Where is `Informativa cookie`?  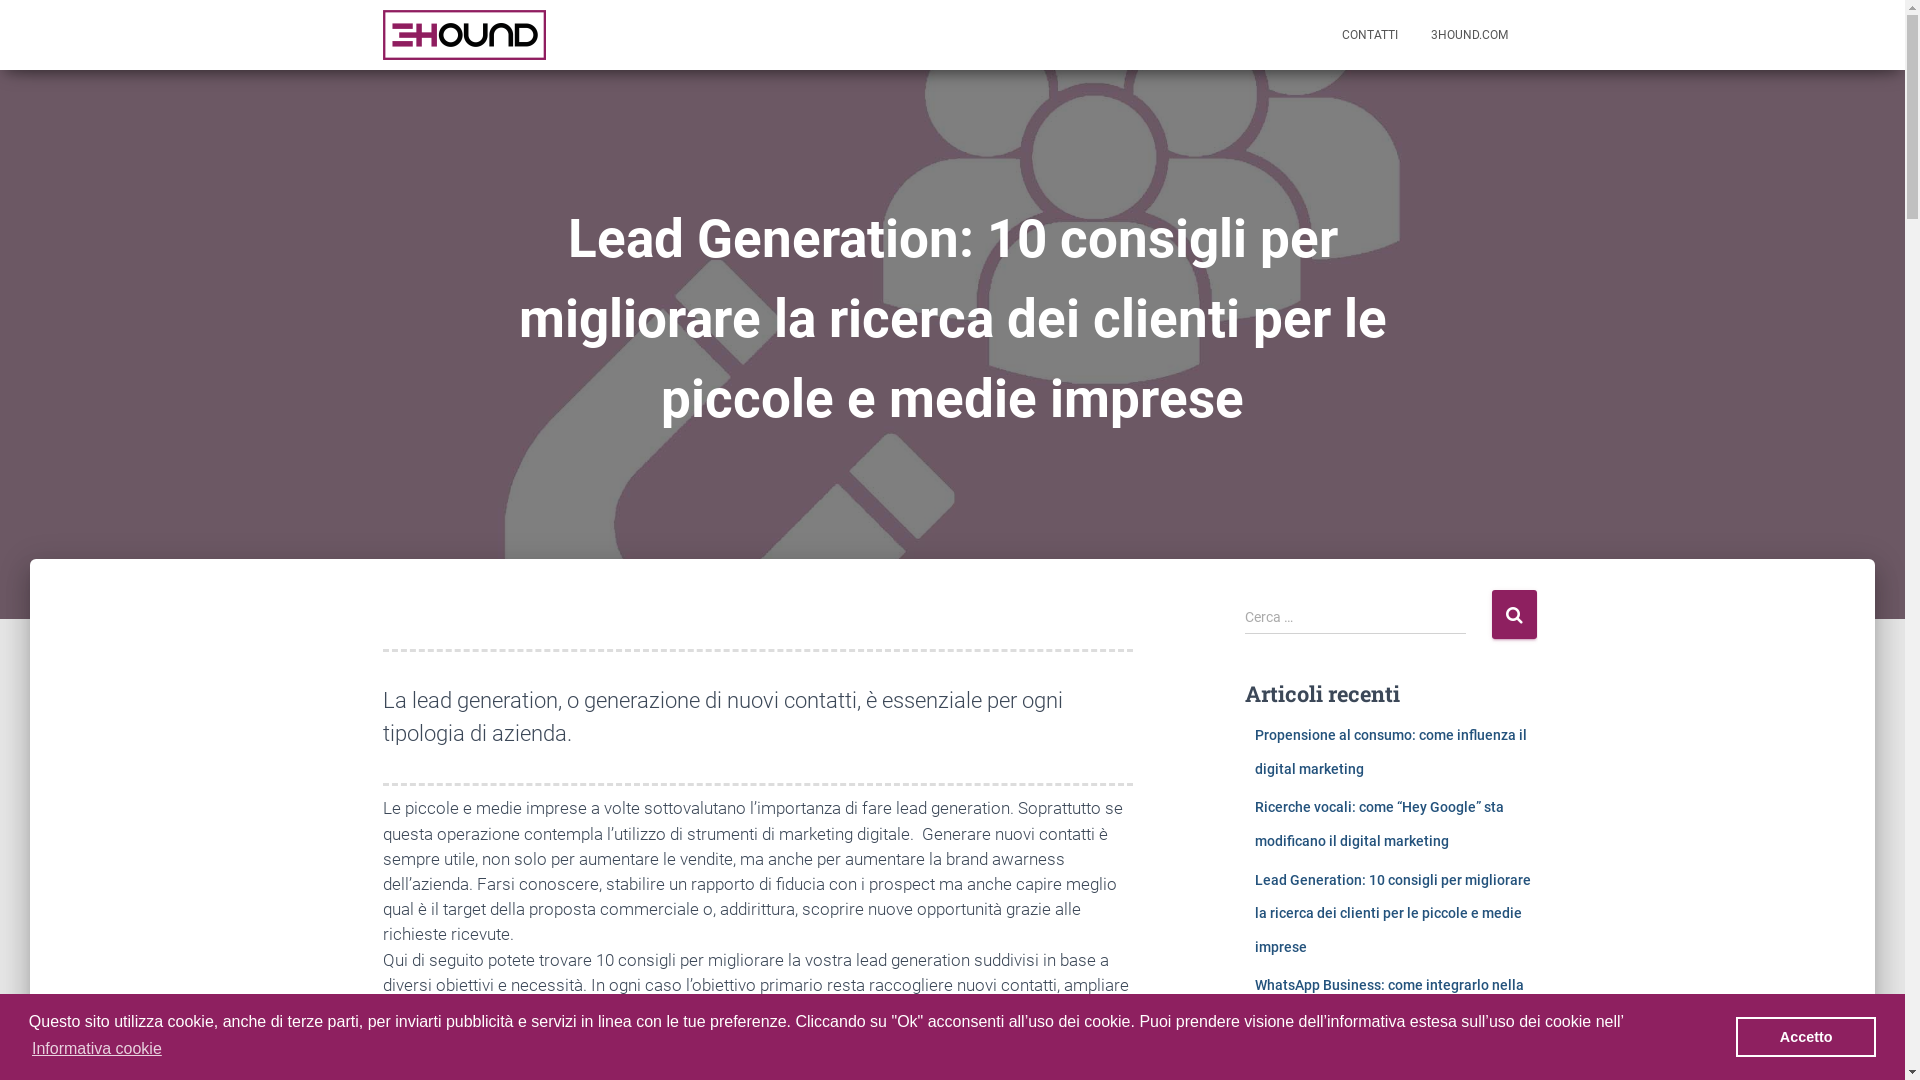
Informativa cookie is located at coordinates (97, 1049).